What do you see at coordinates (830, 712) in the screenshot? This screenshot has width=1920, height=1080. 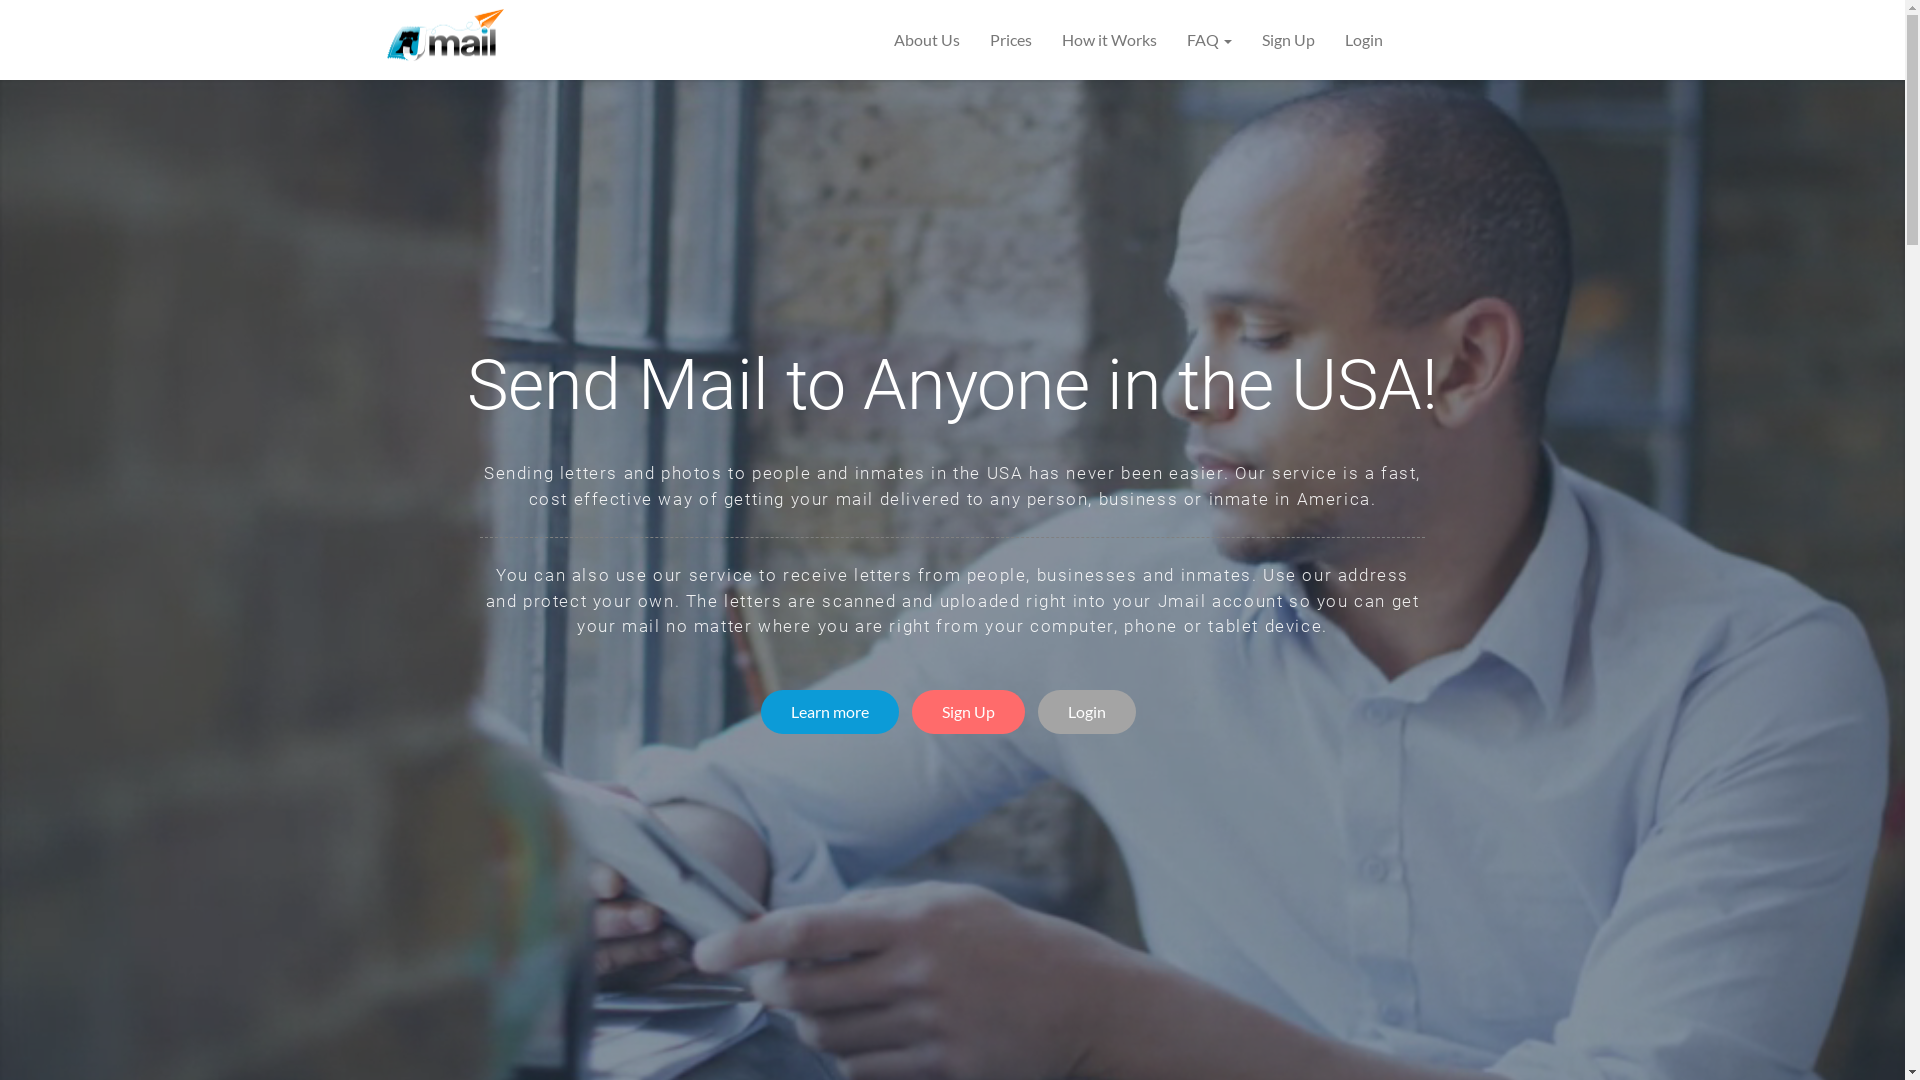 I see `Learn more` at bounding box center [830, 712].